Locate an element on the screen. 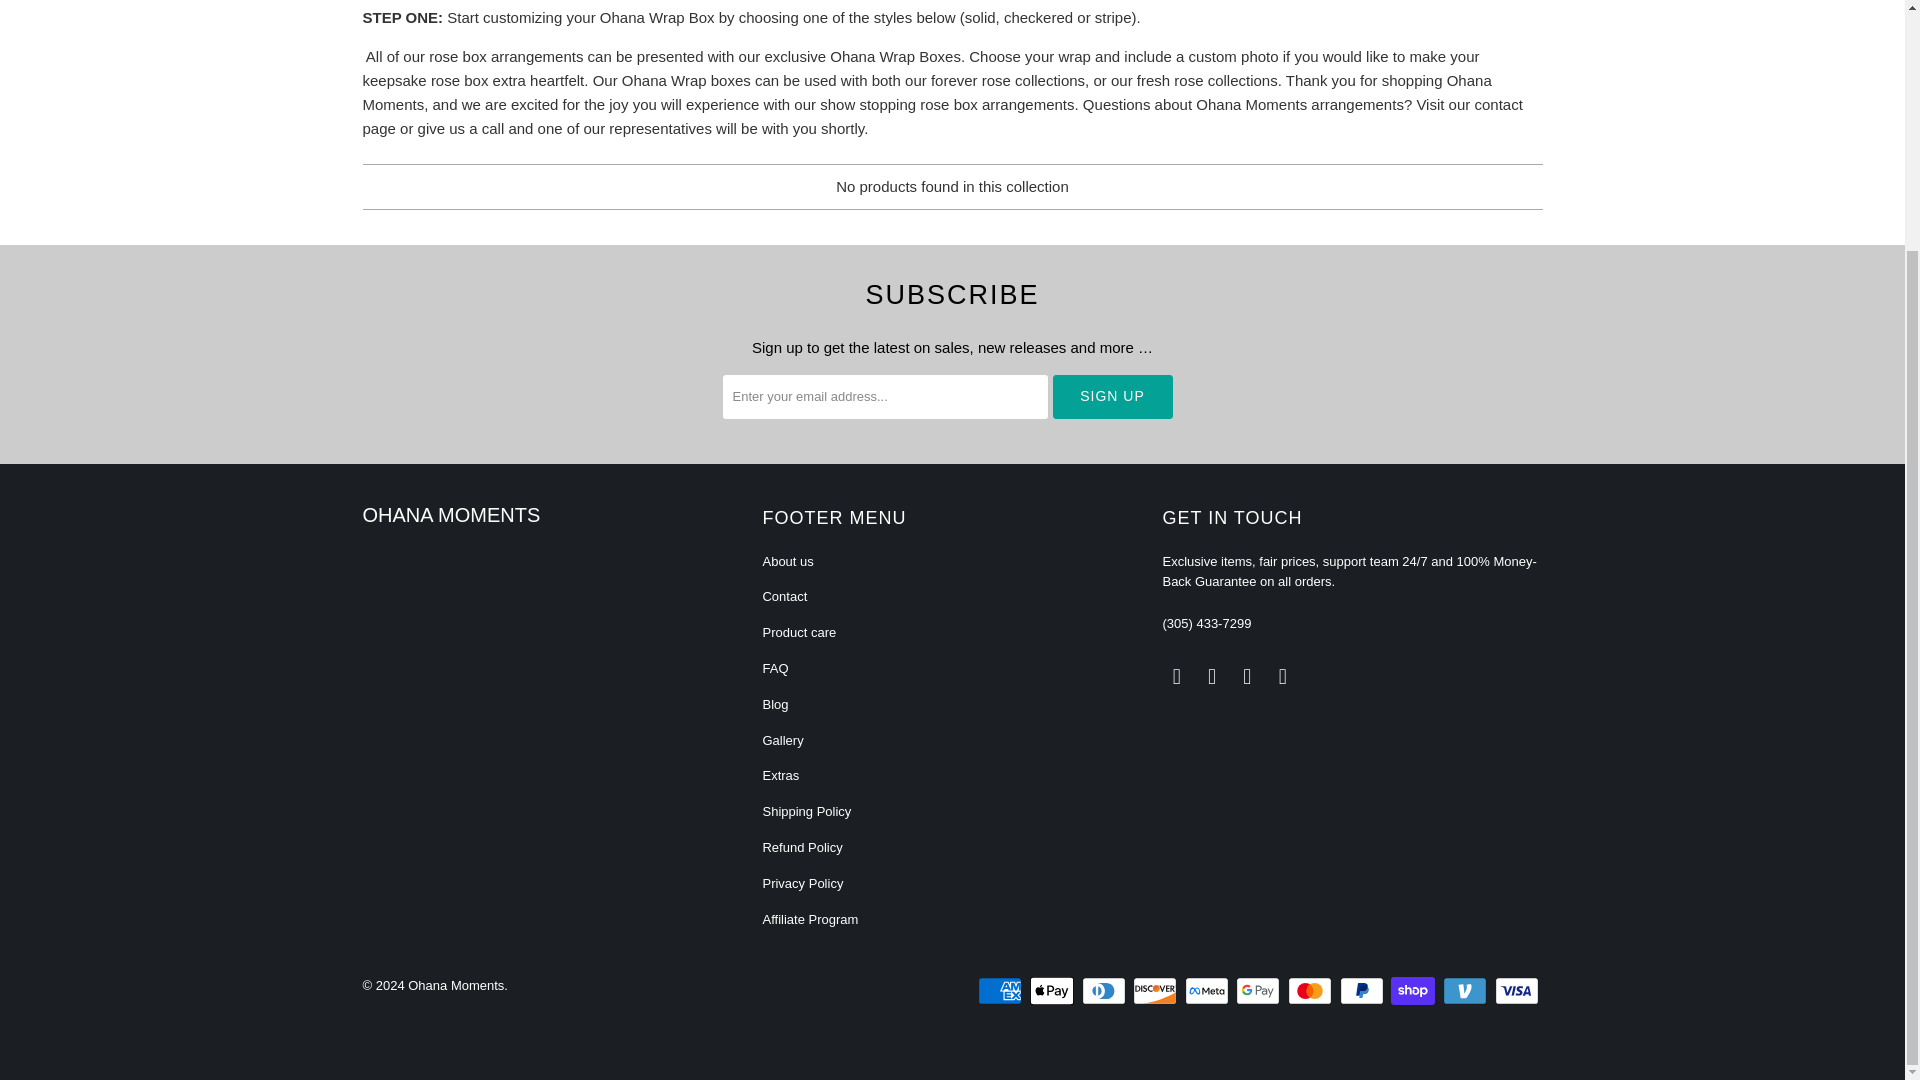  PayPal is located at coordinates (1364, 990).